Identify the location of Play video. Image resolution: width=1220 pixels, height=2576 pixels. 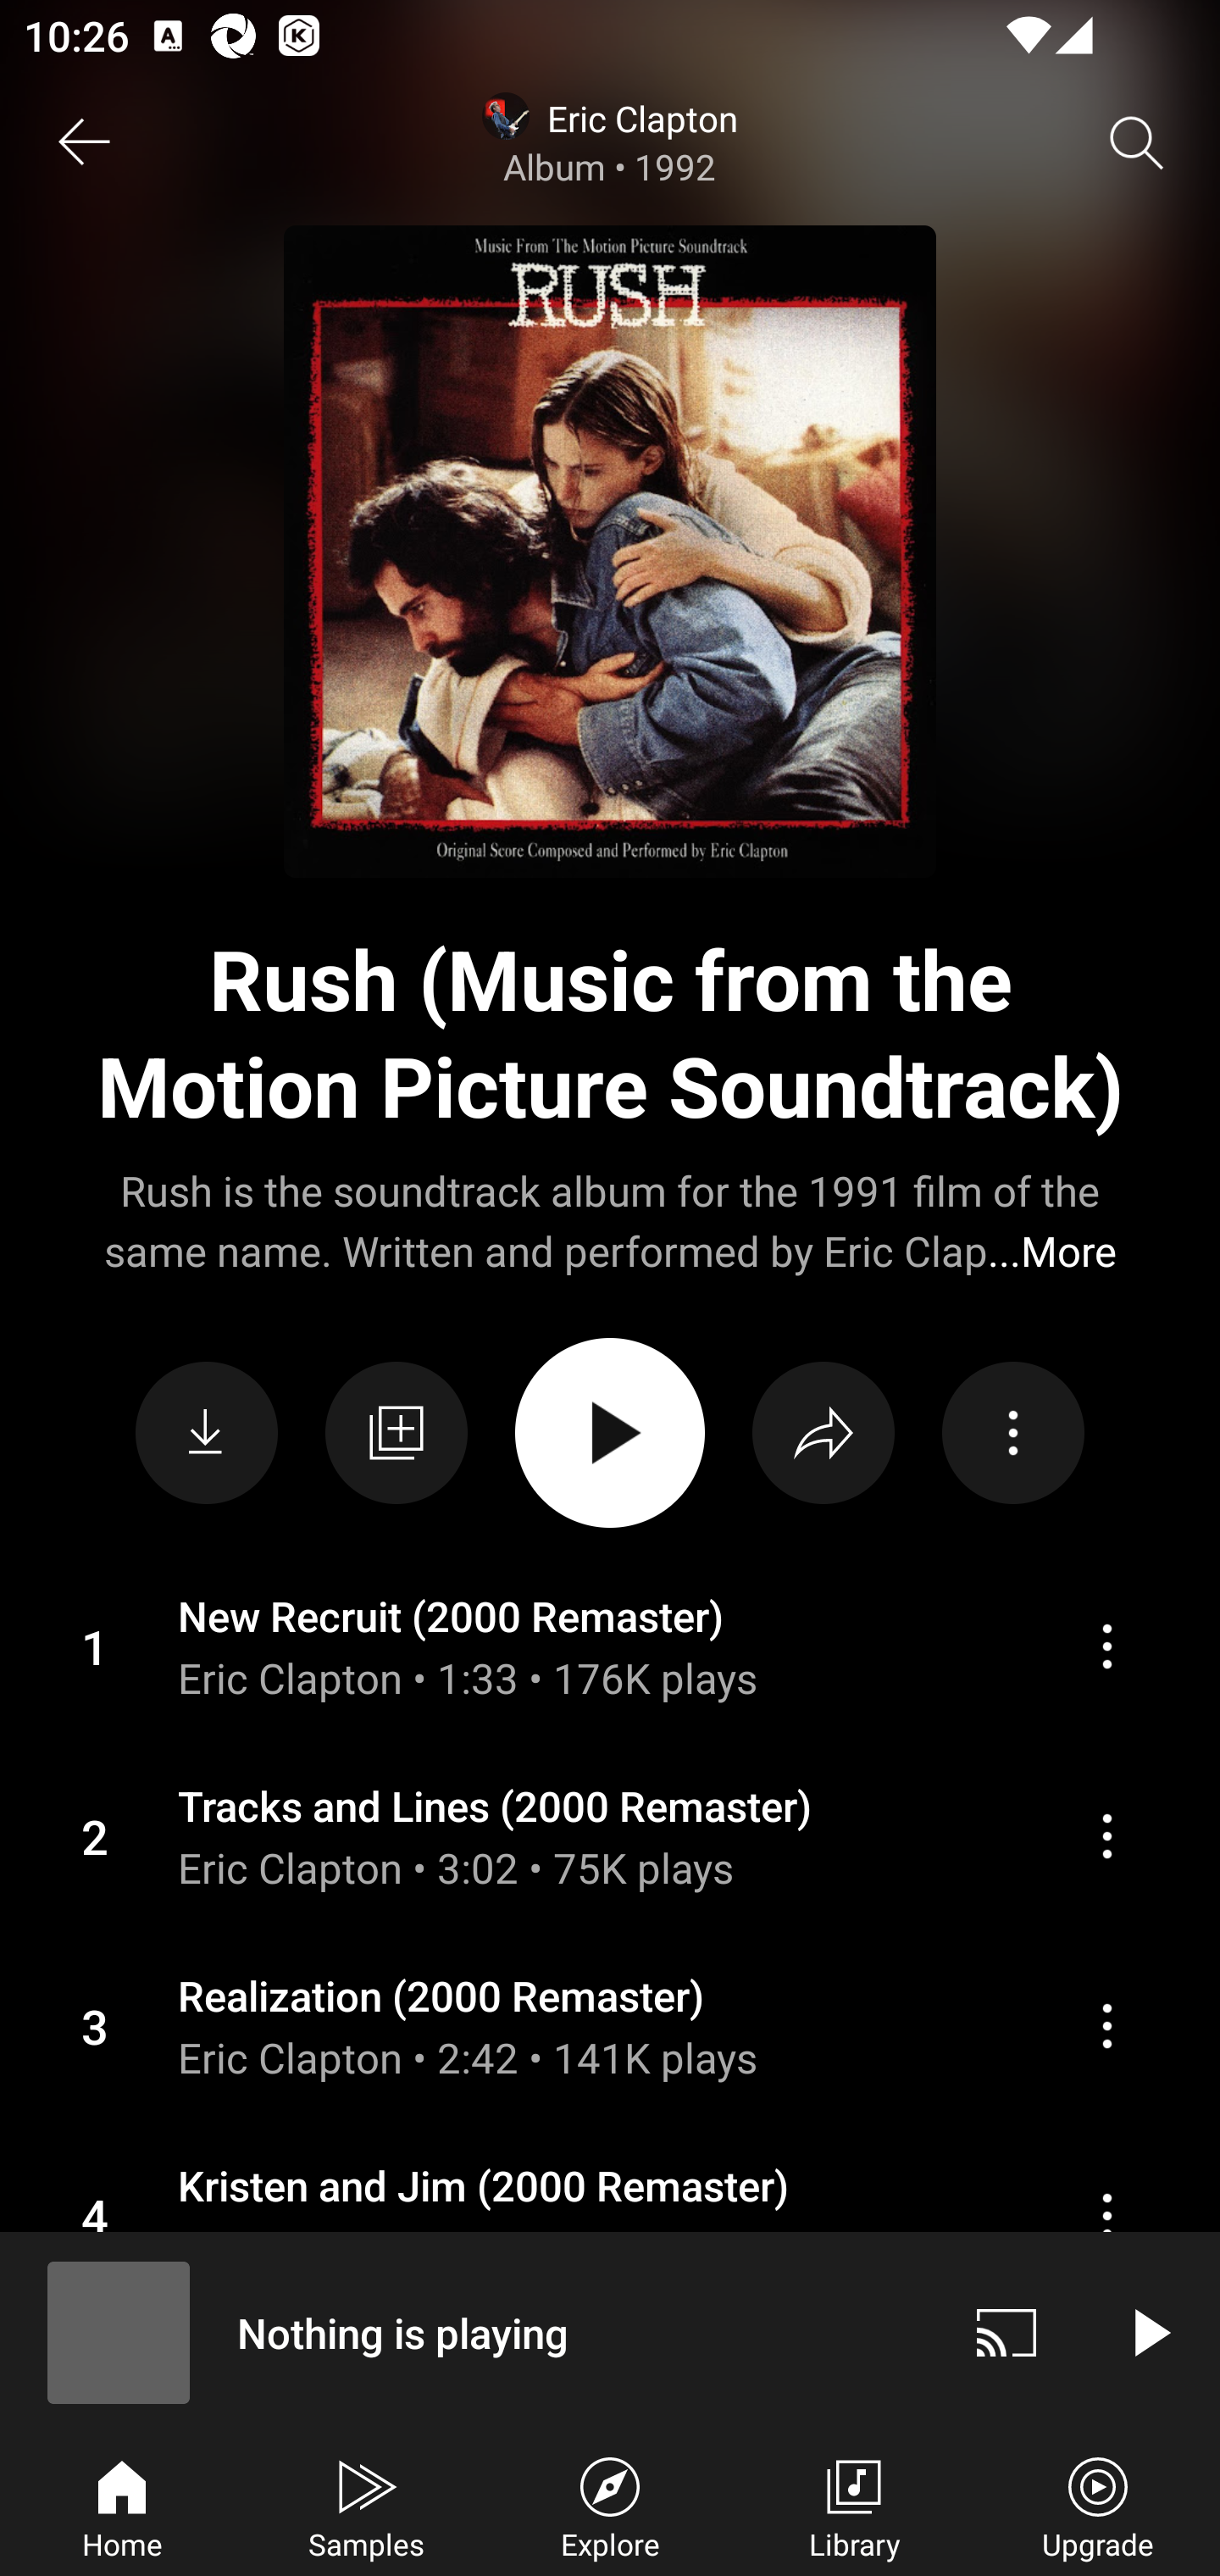
(1149, 2332).